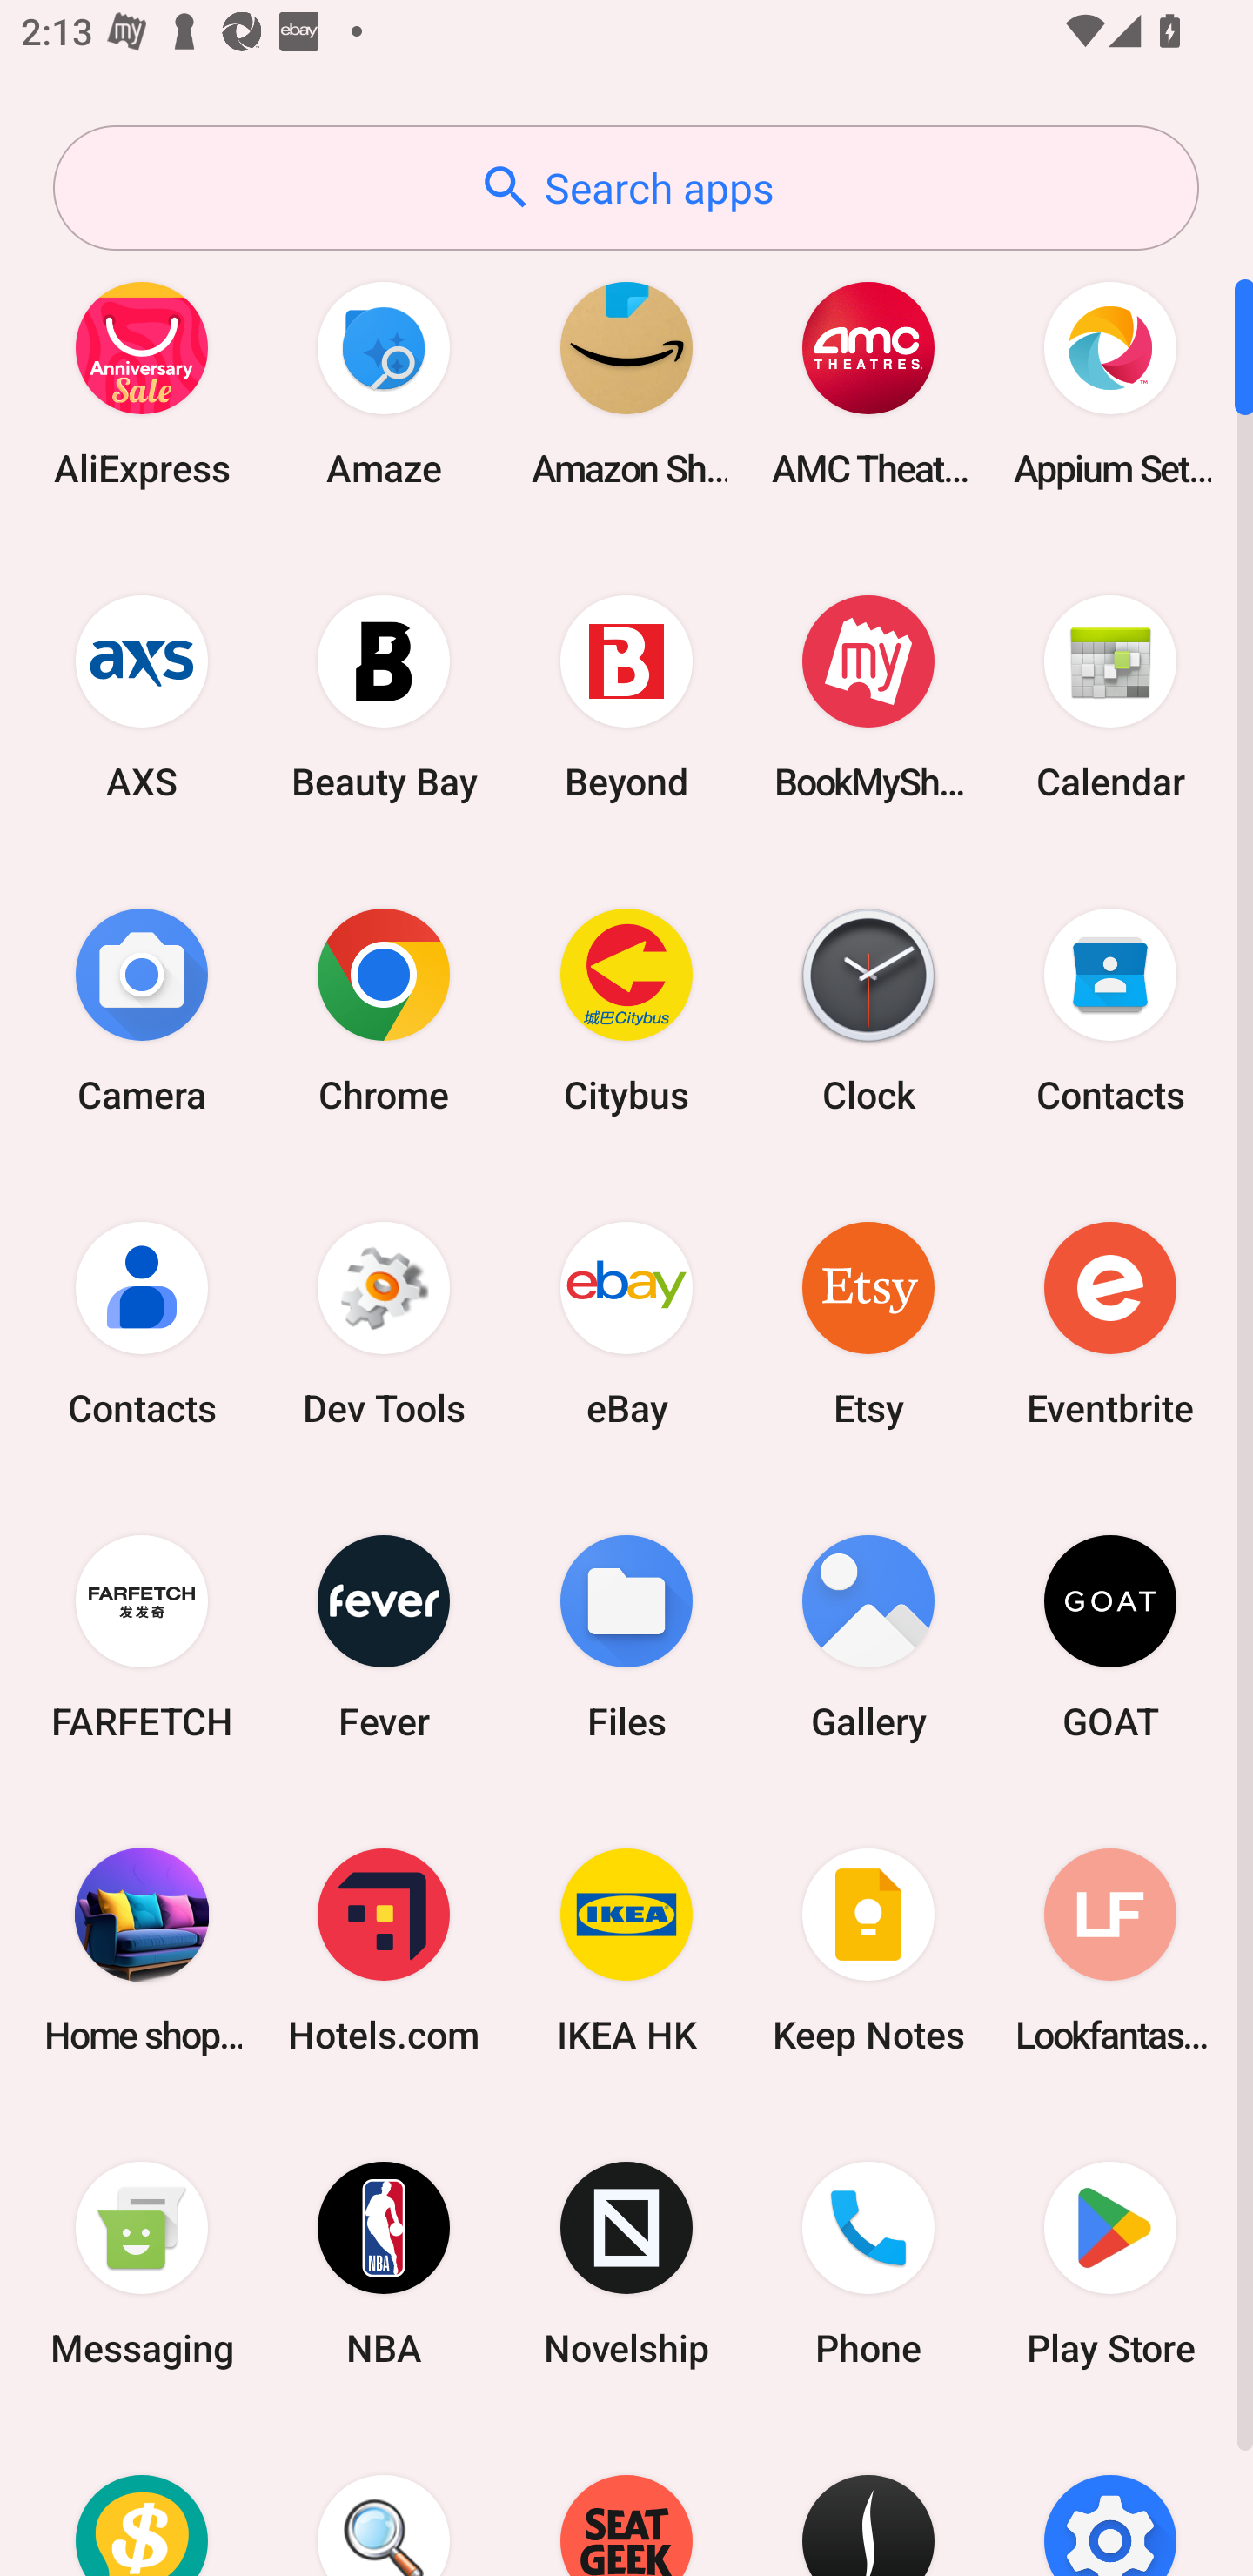  I want to click on Contacts, so click(1110, 1010).